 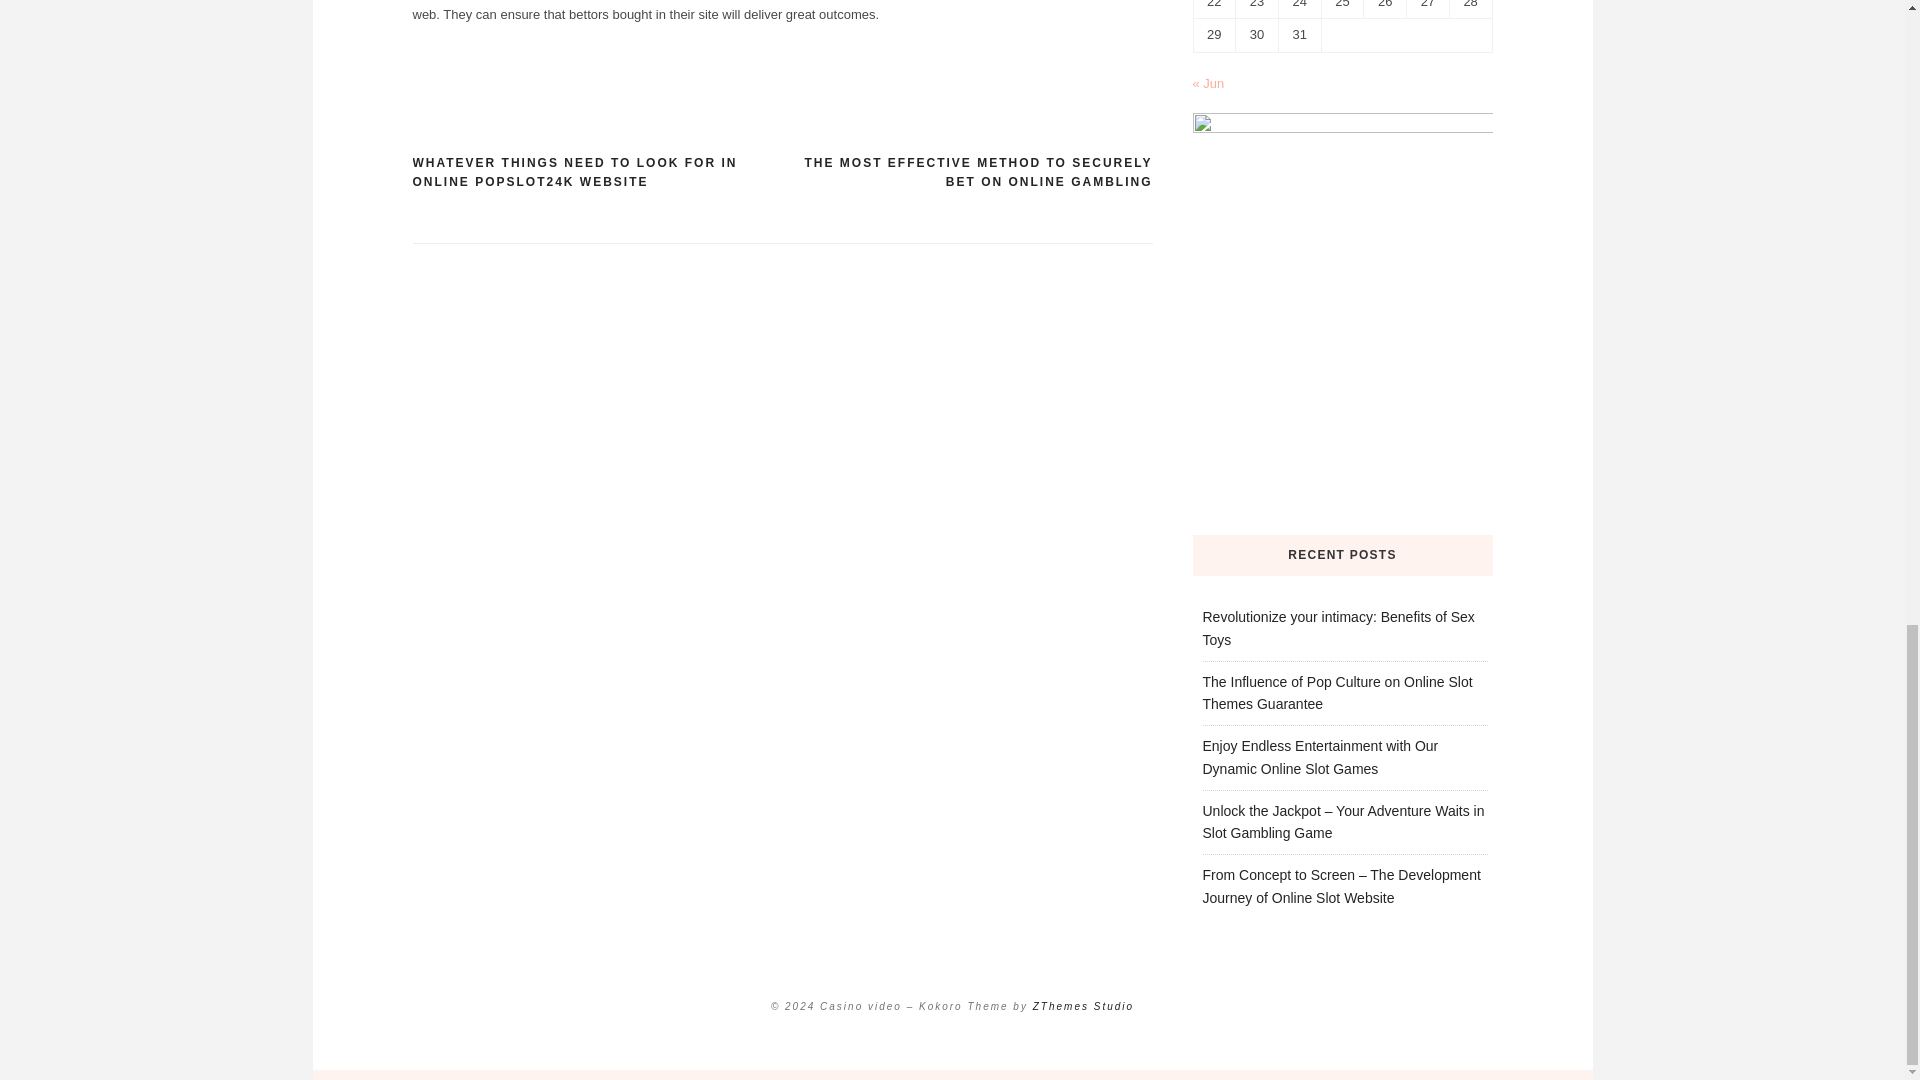 I want to click on Revolutionize your intimacy: Benefits of Sex Toys, so click(x=1338, y=628).